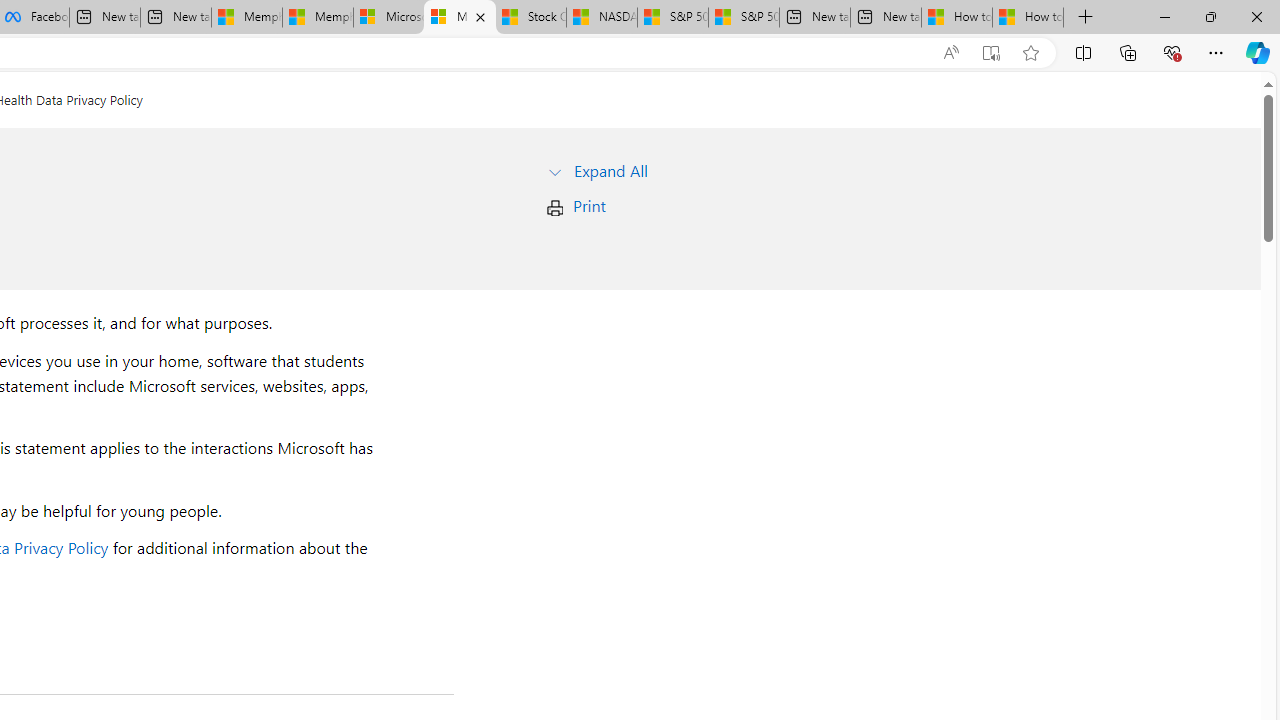 The image size is (1280, 720). I want to click on Enter Immersive Reader (F9), so click(991, 53).